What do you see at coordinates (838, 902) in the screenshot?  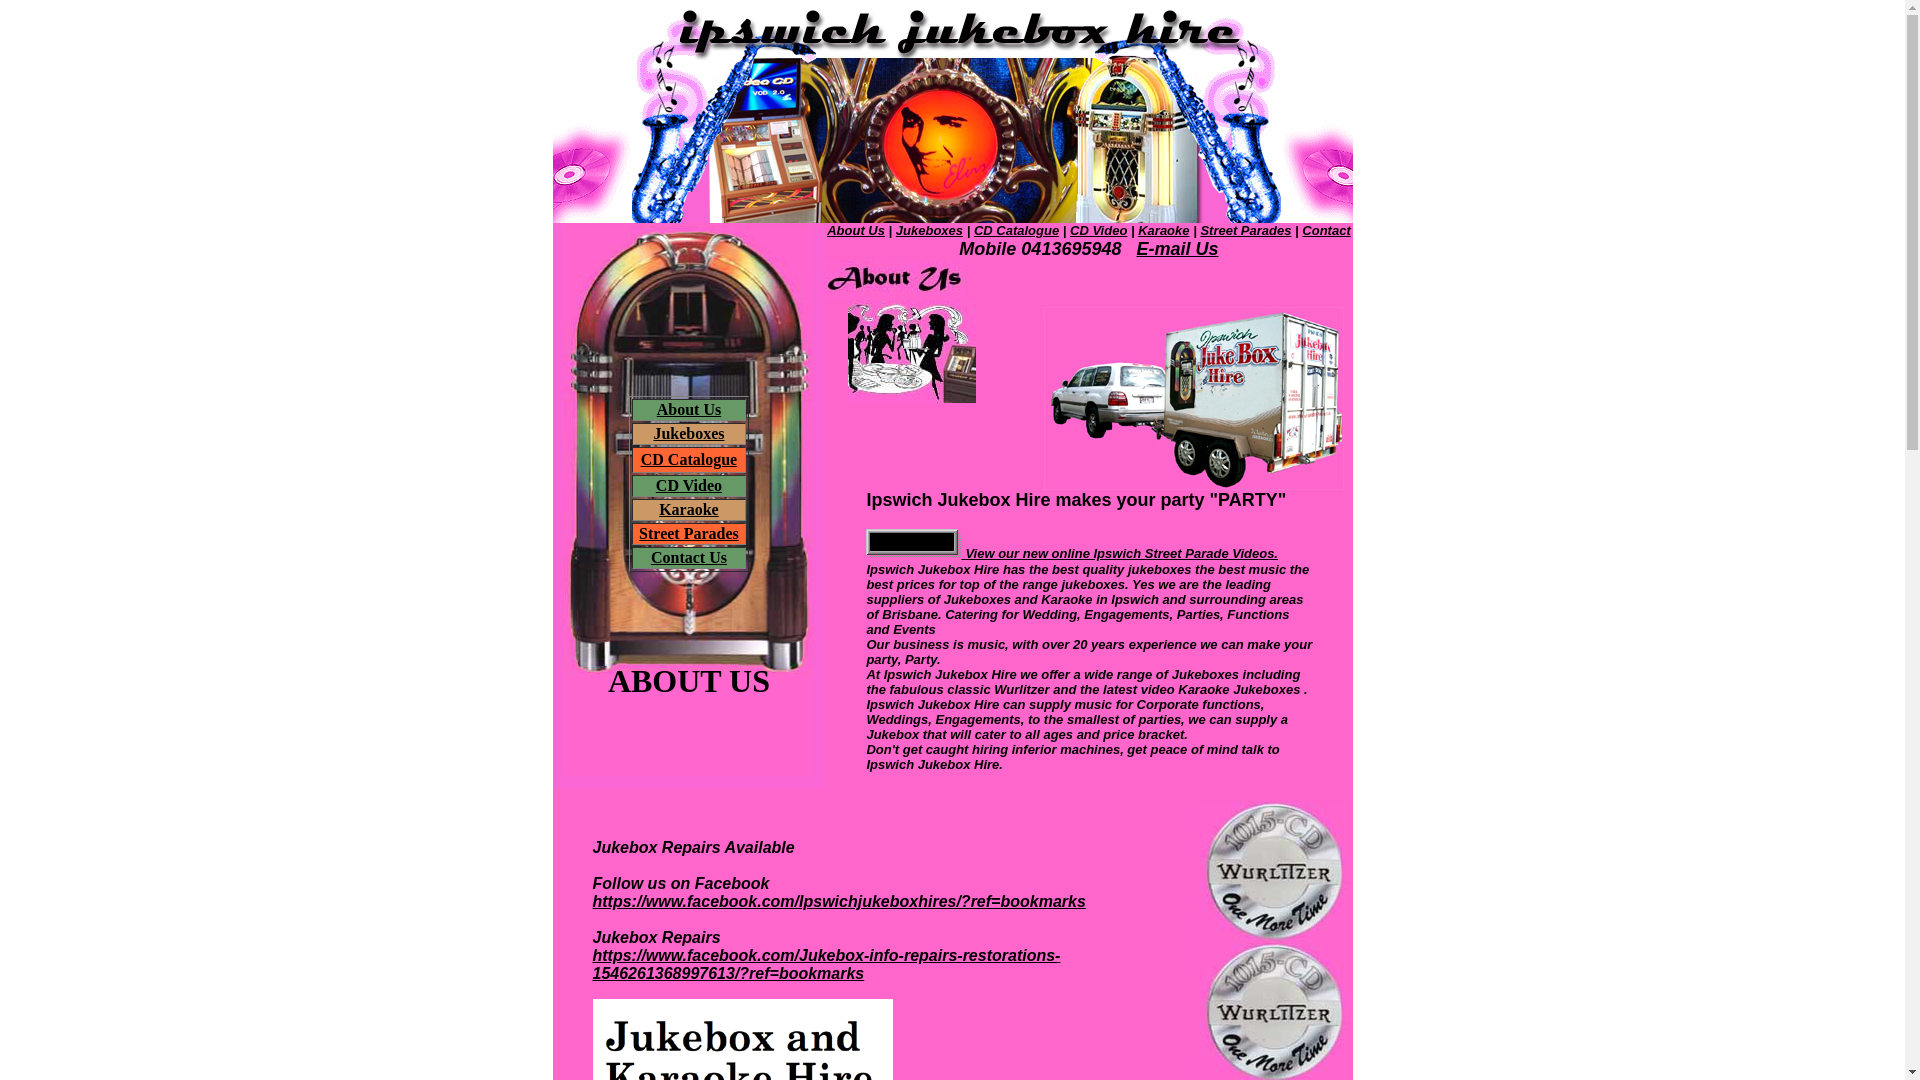 I see `https://www.facebook.com/Ipswichjukeboxhires/?ref=bookmarks` at bounding box center [838, 902].